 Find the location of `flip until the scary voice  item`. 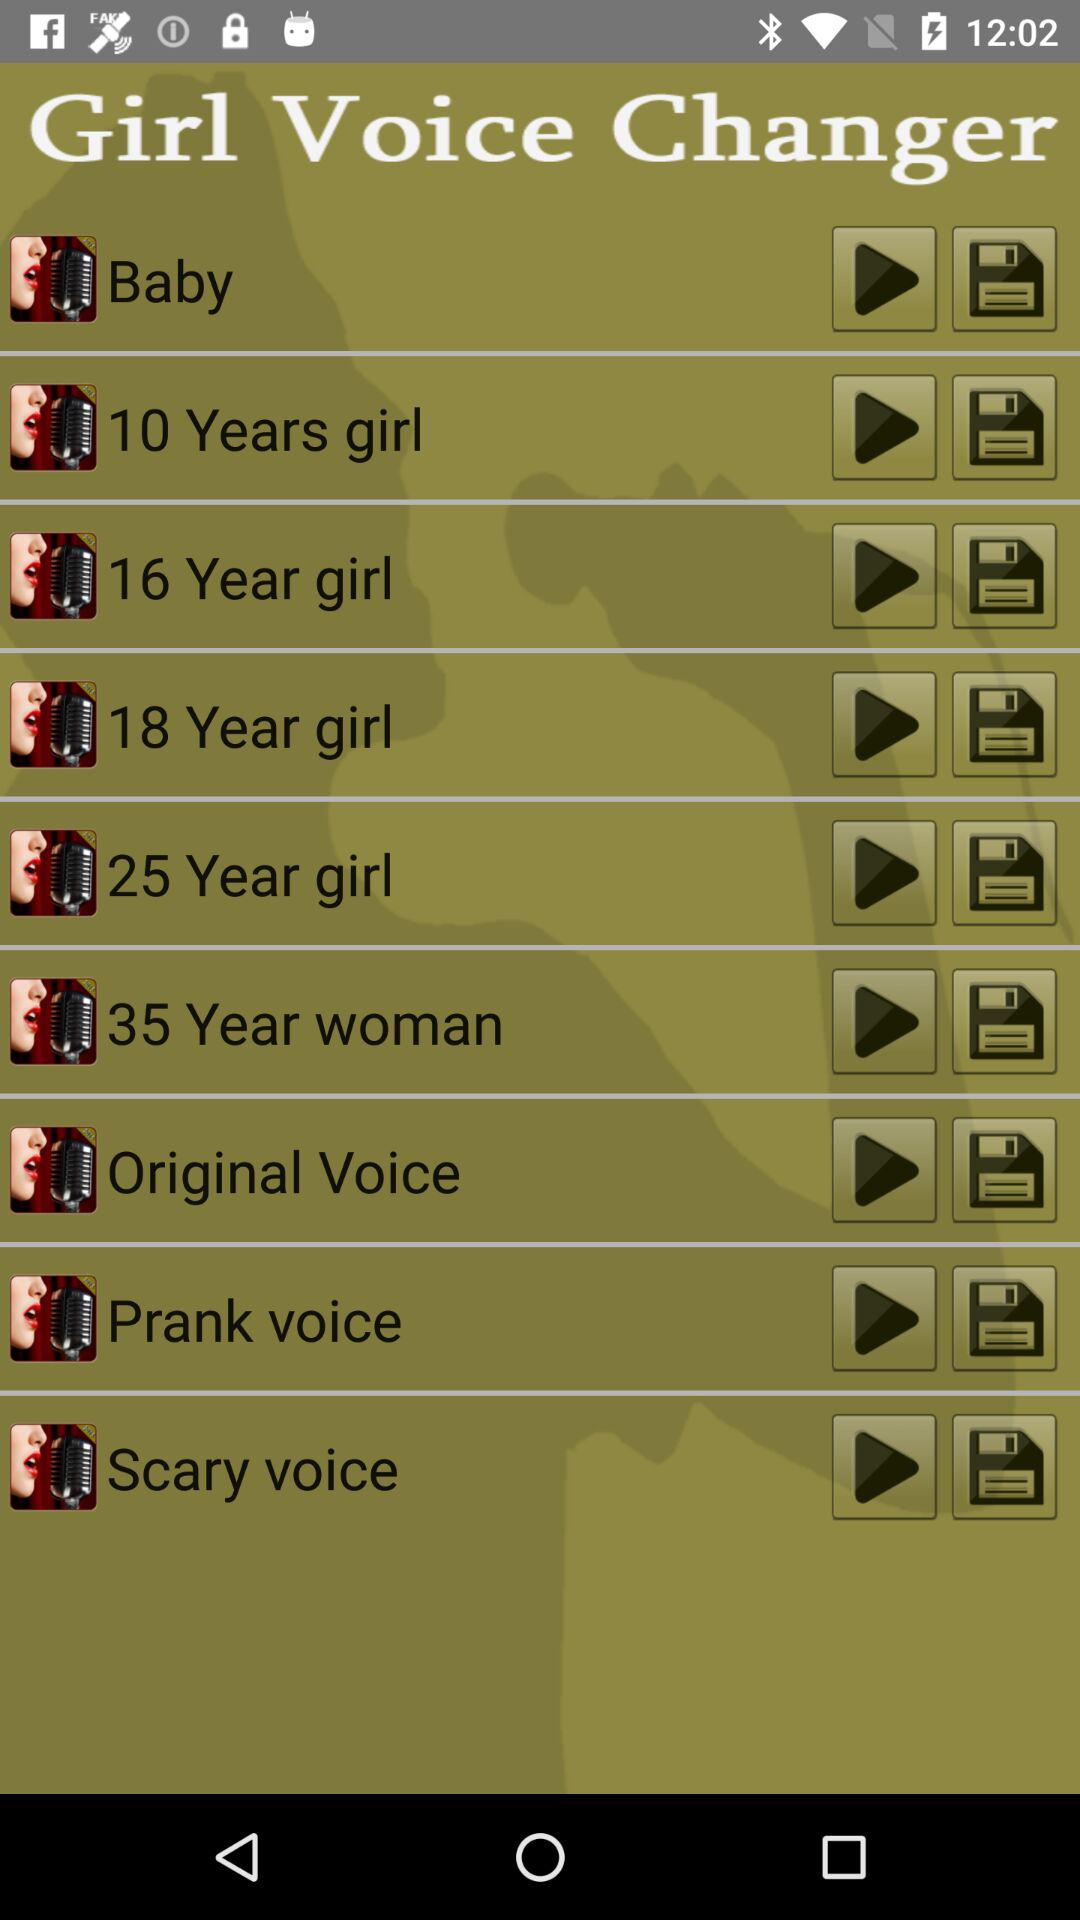

flip until the scary voice  item is located at coordinates (468, 1467).